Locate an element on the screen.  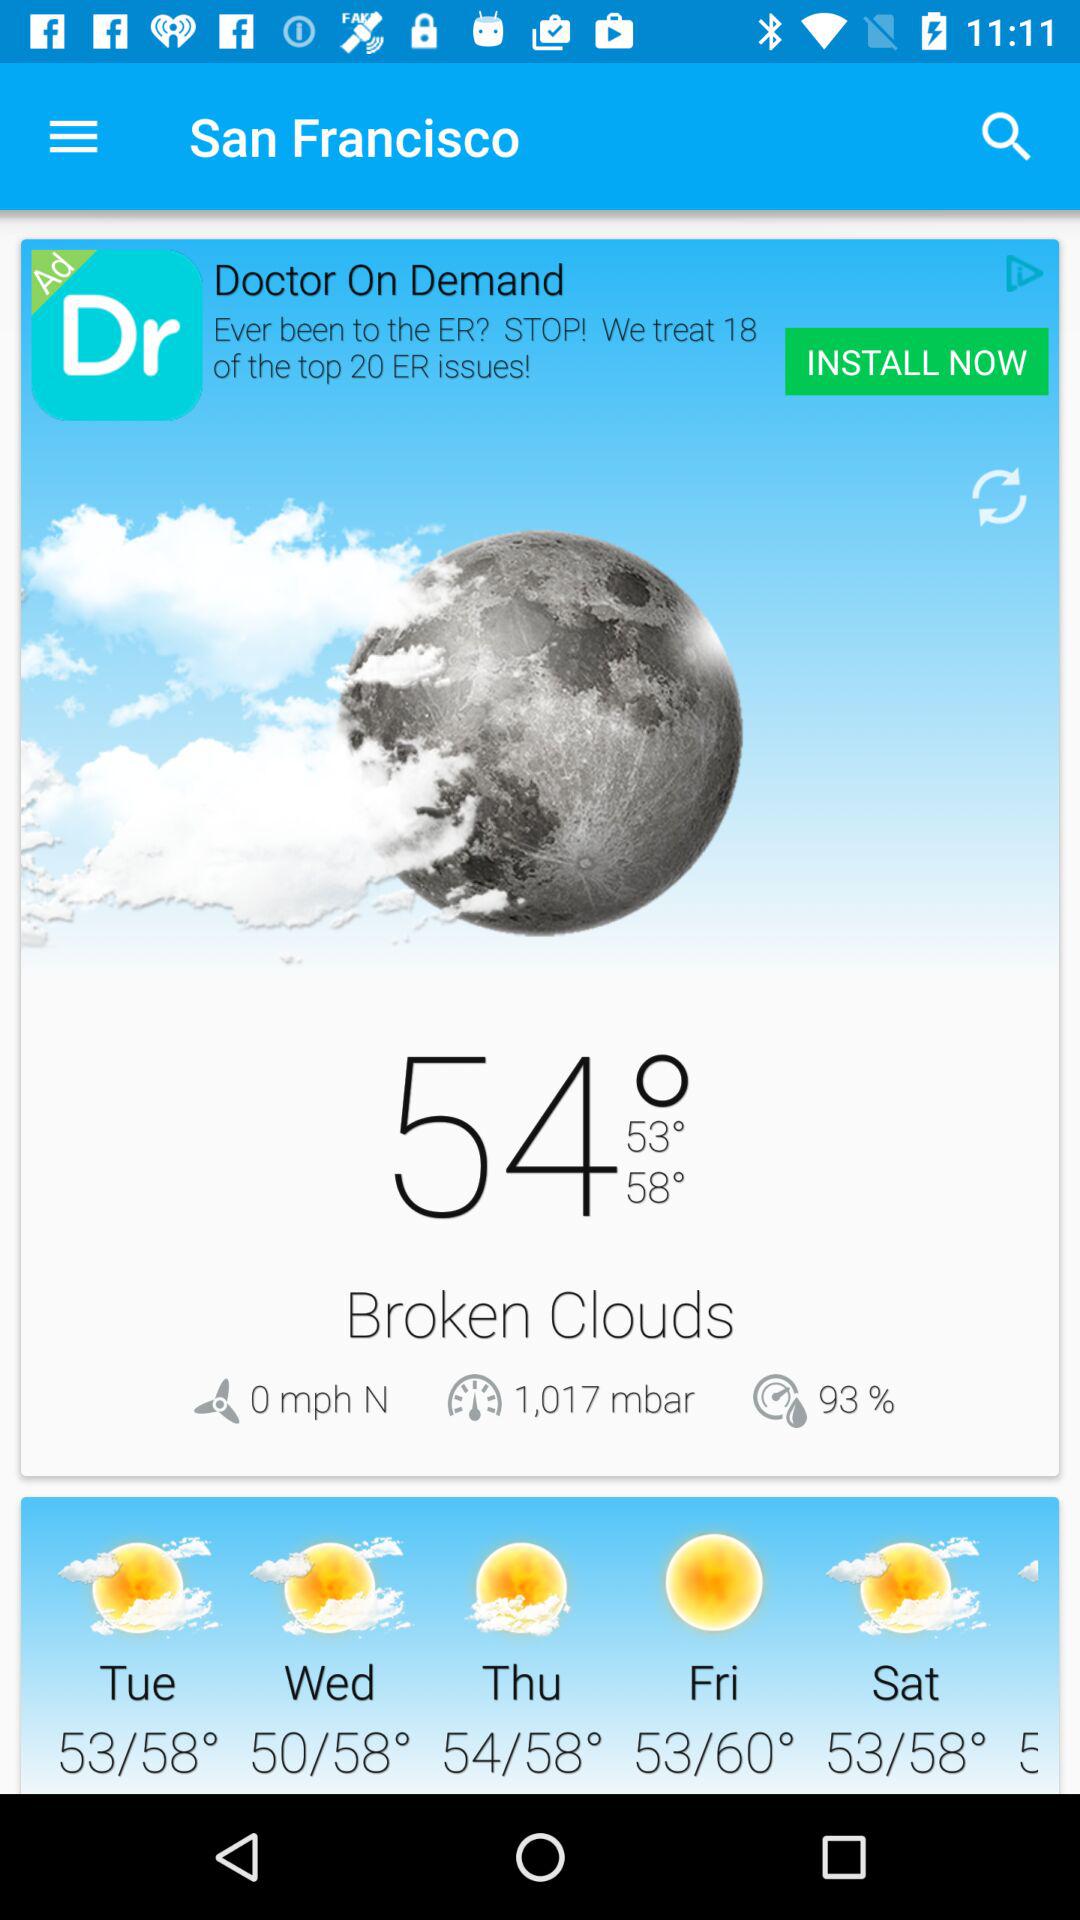
turn off icon to the right of san francisco is located at coordinates (1006, 136).